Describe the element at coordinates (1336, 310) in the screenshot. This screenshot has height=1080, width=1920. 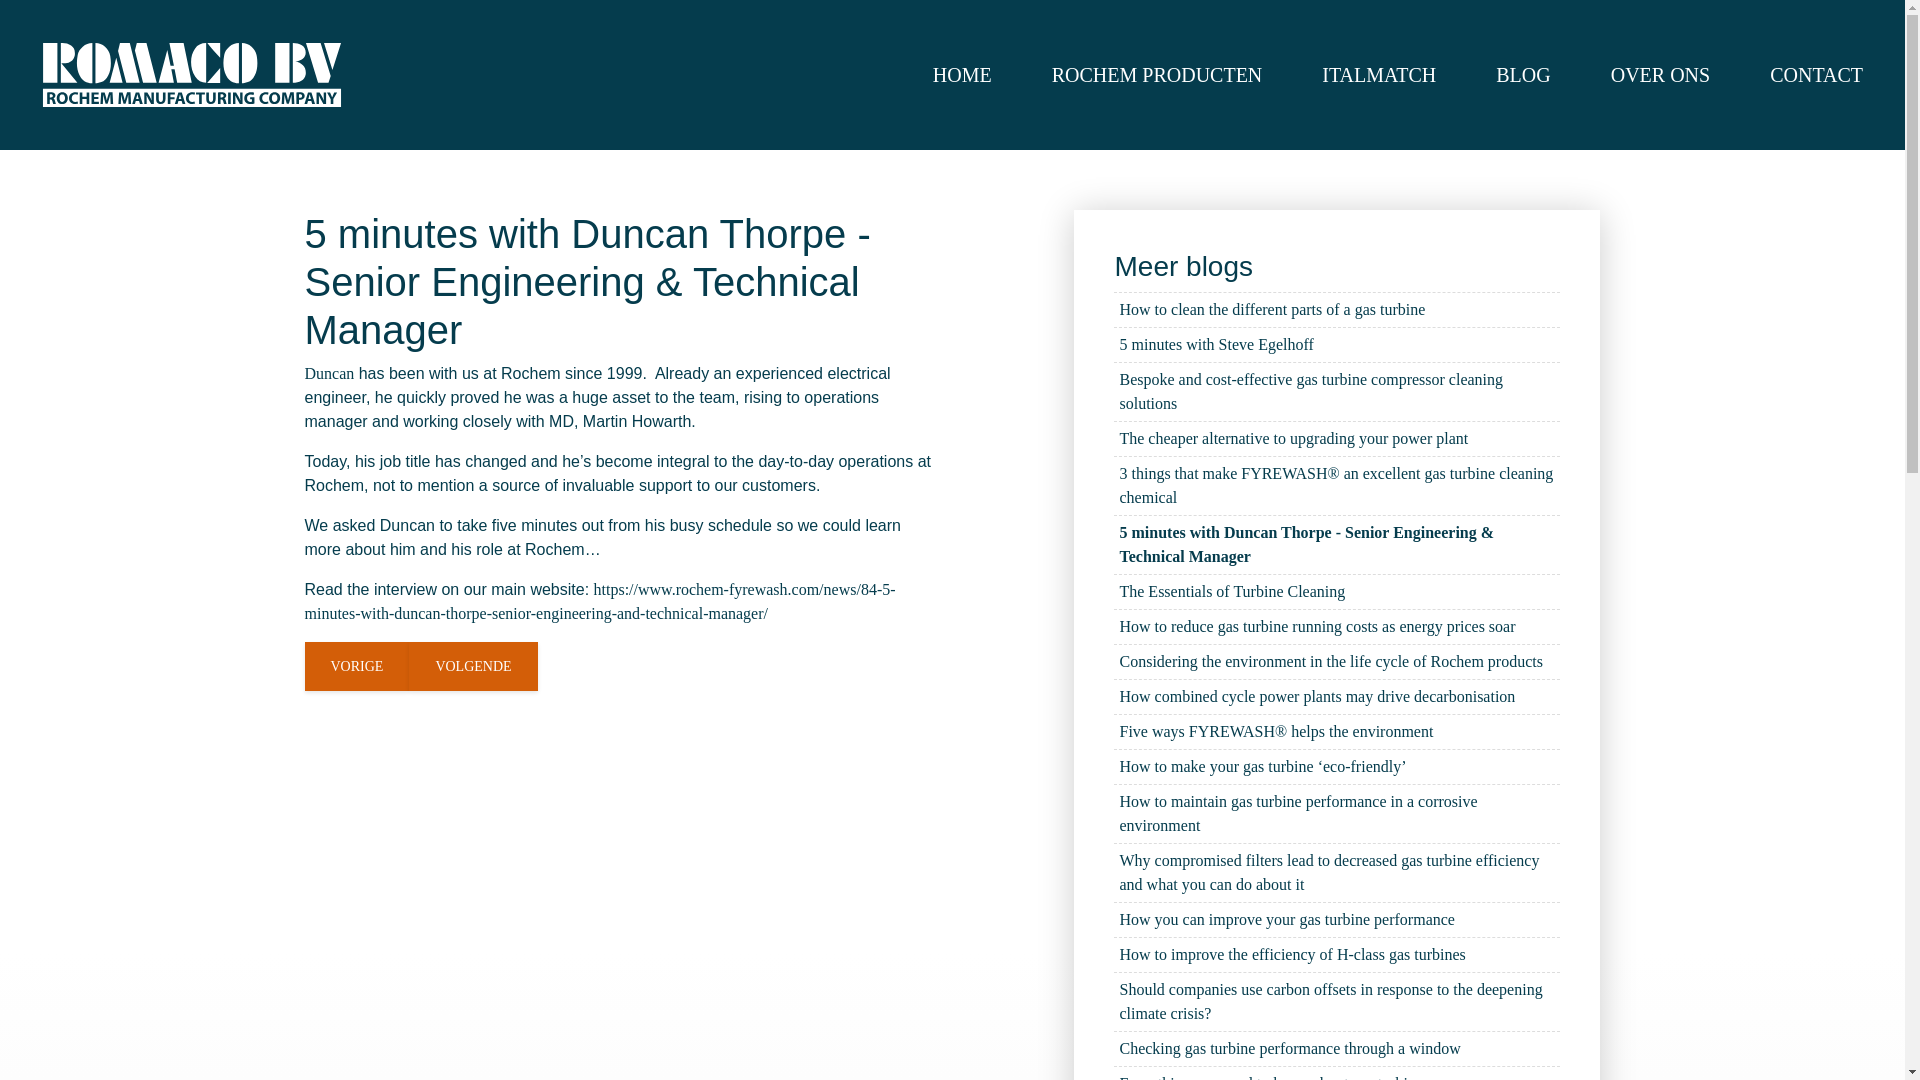
I see `How to clean the different parts of a gas turbine` at that location.